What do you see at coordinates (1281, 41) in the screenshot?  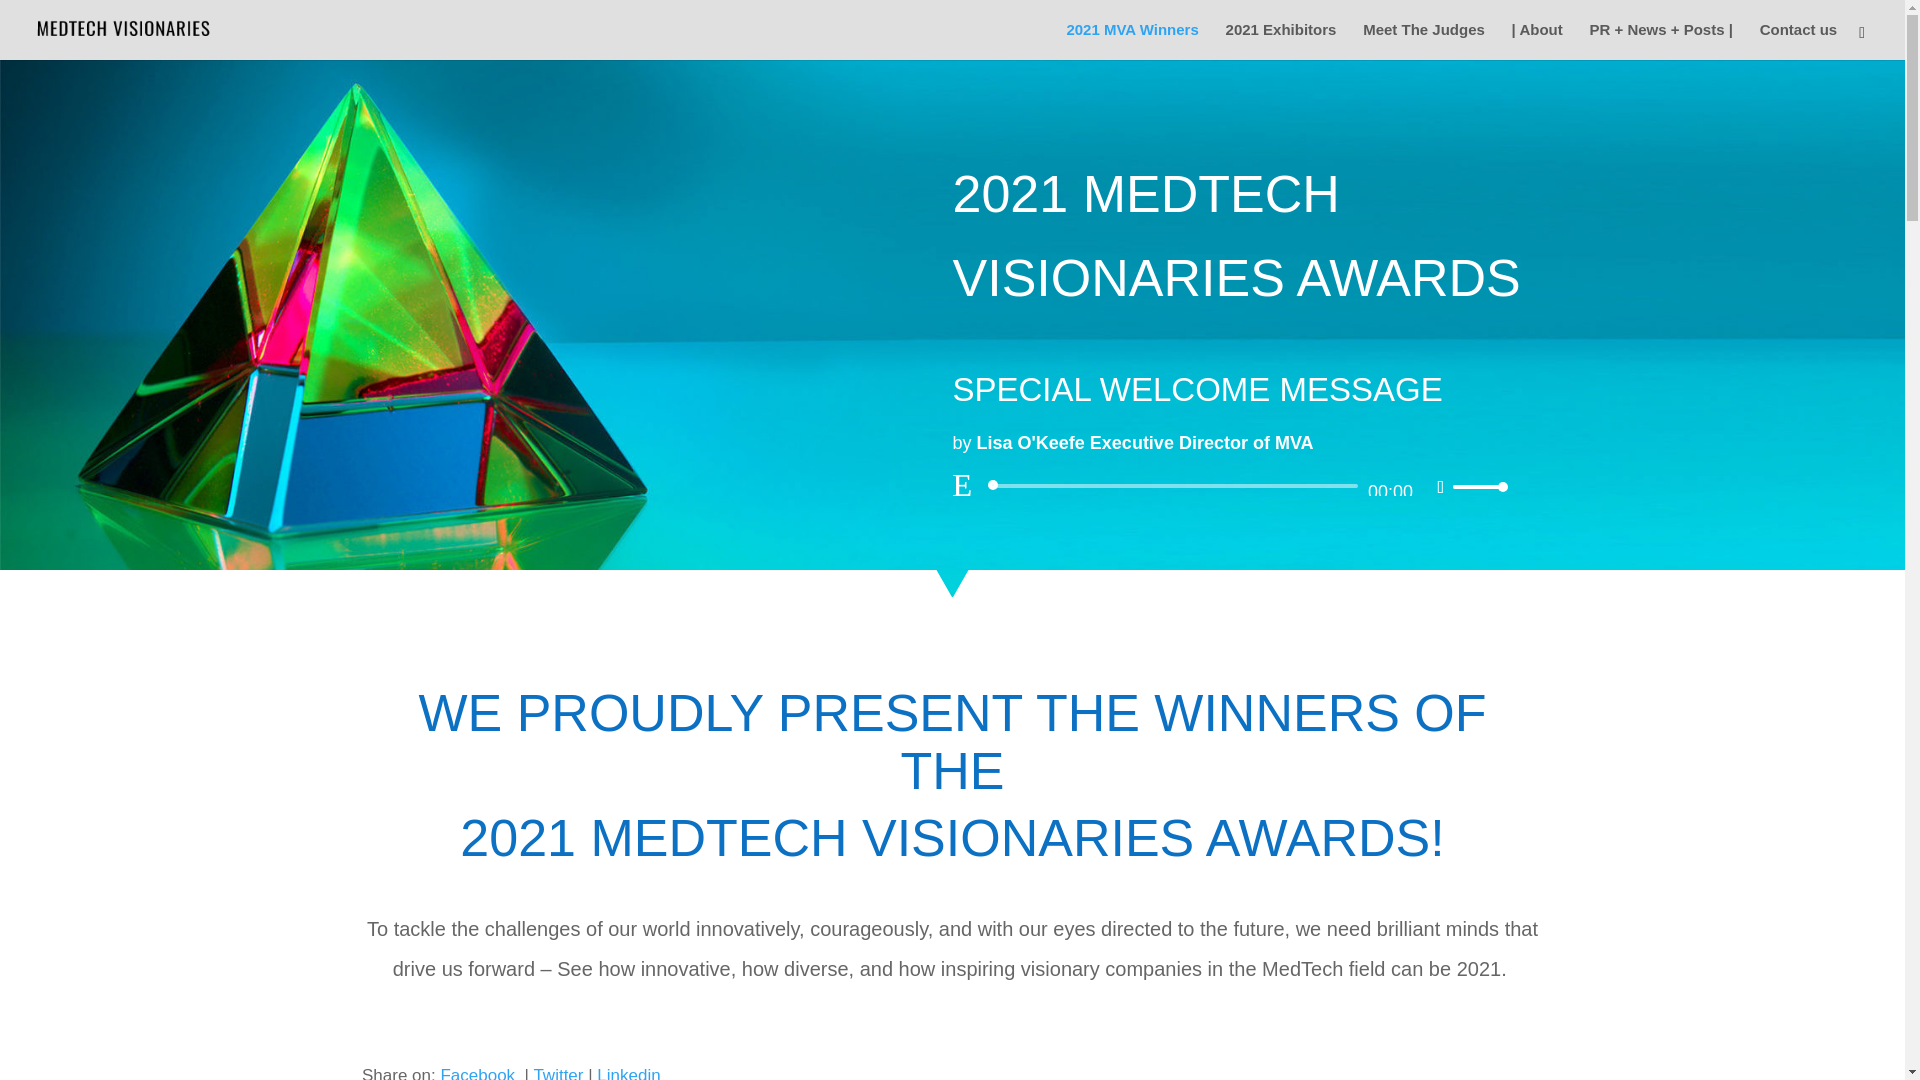 I see `2021 Exhibitors` at bounding box center [1281, 41].